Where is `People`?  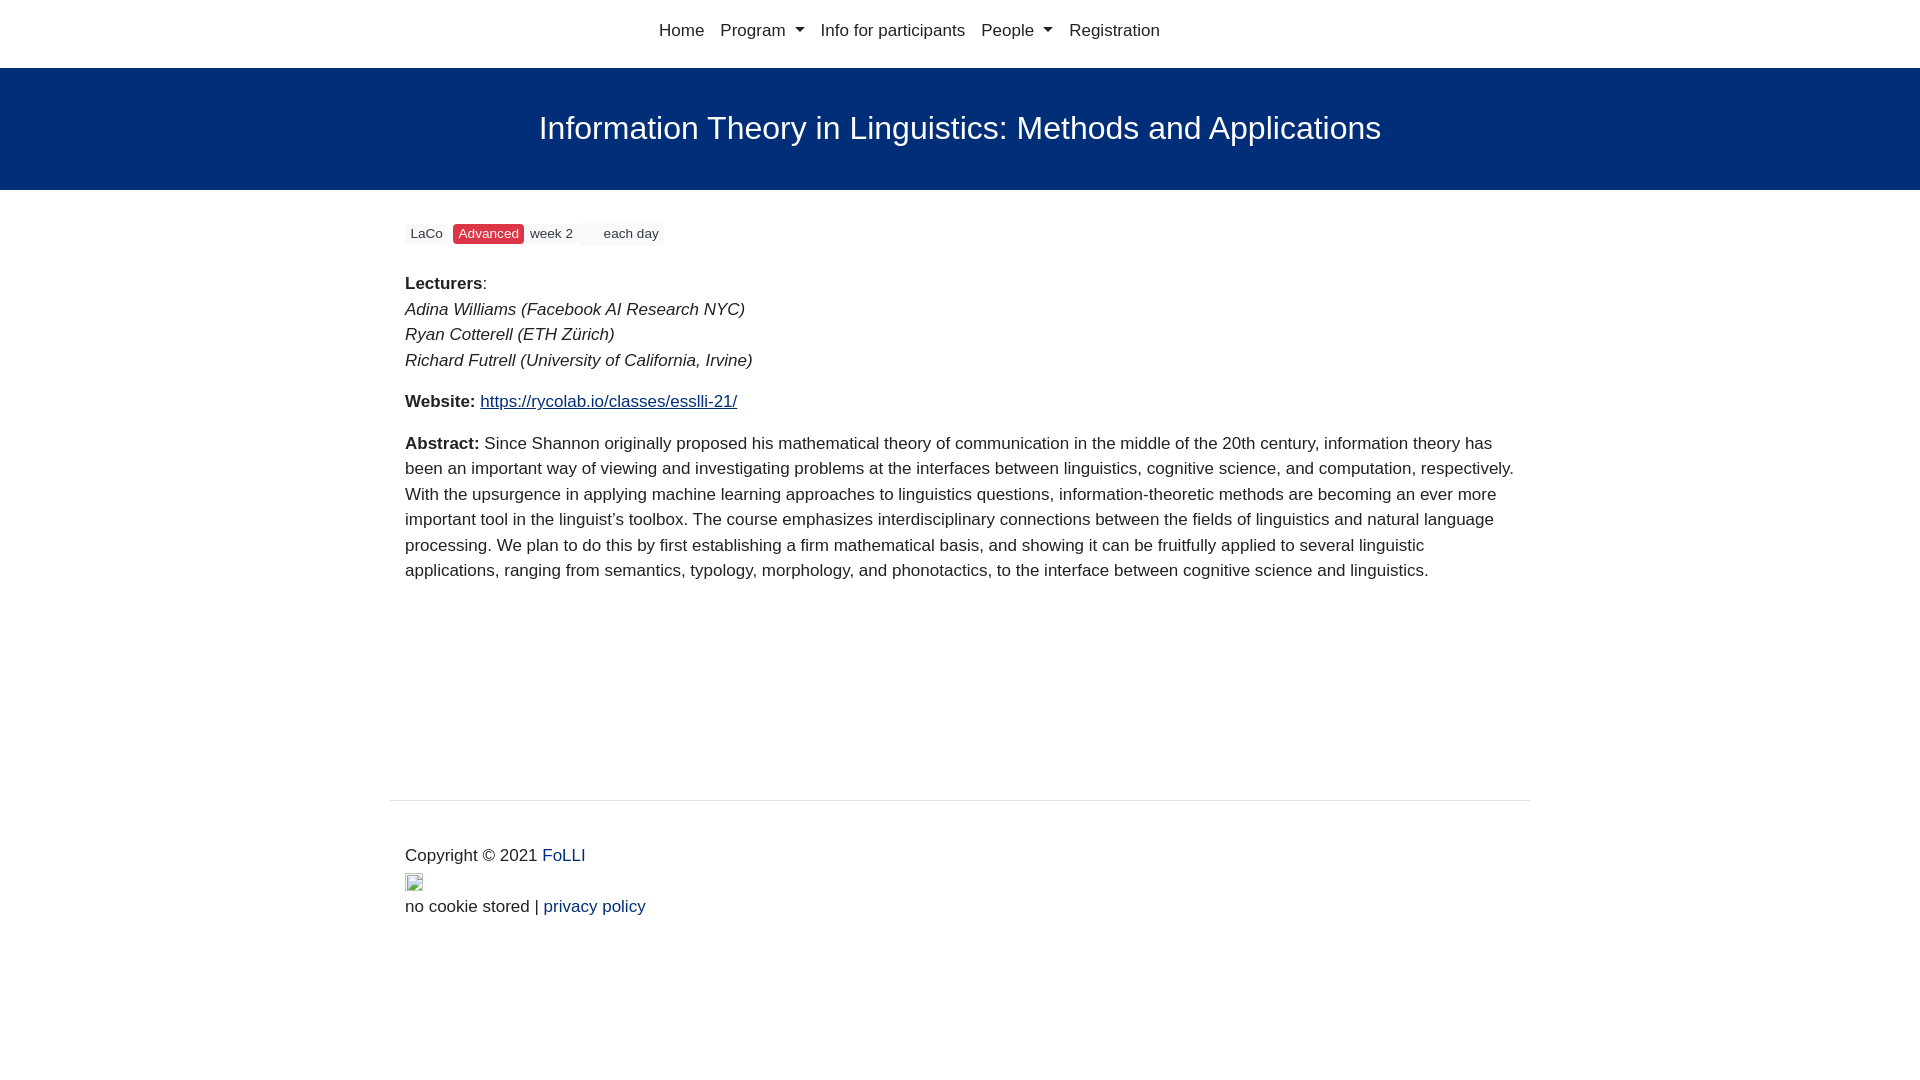 People is located at coordinates (1017, 27).